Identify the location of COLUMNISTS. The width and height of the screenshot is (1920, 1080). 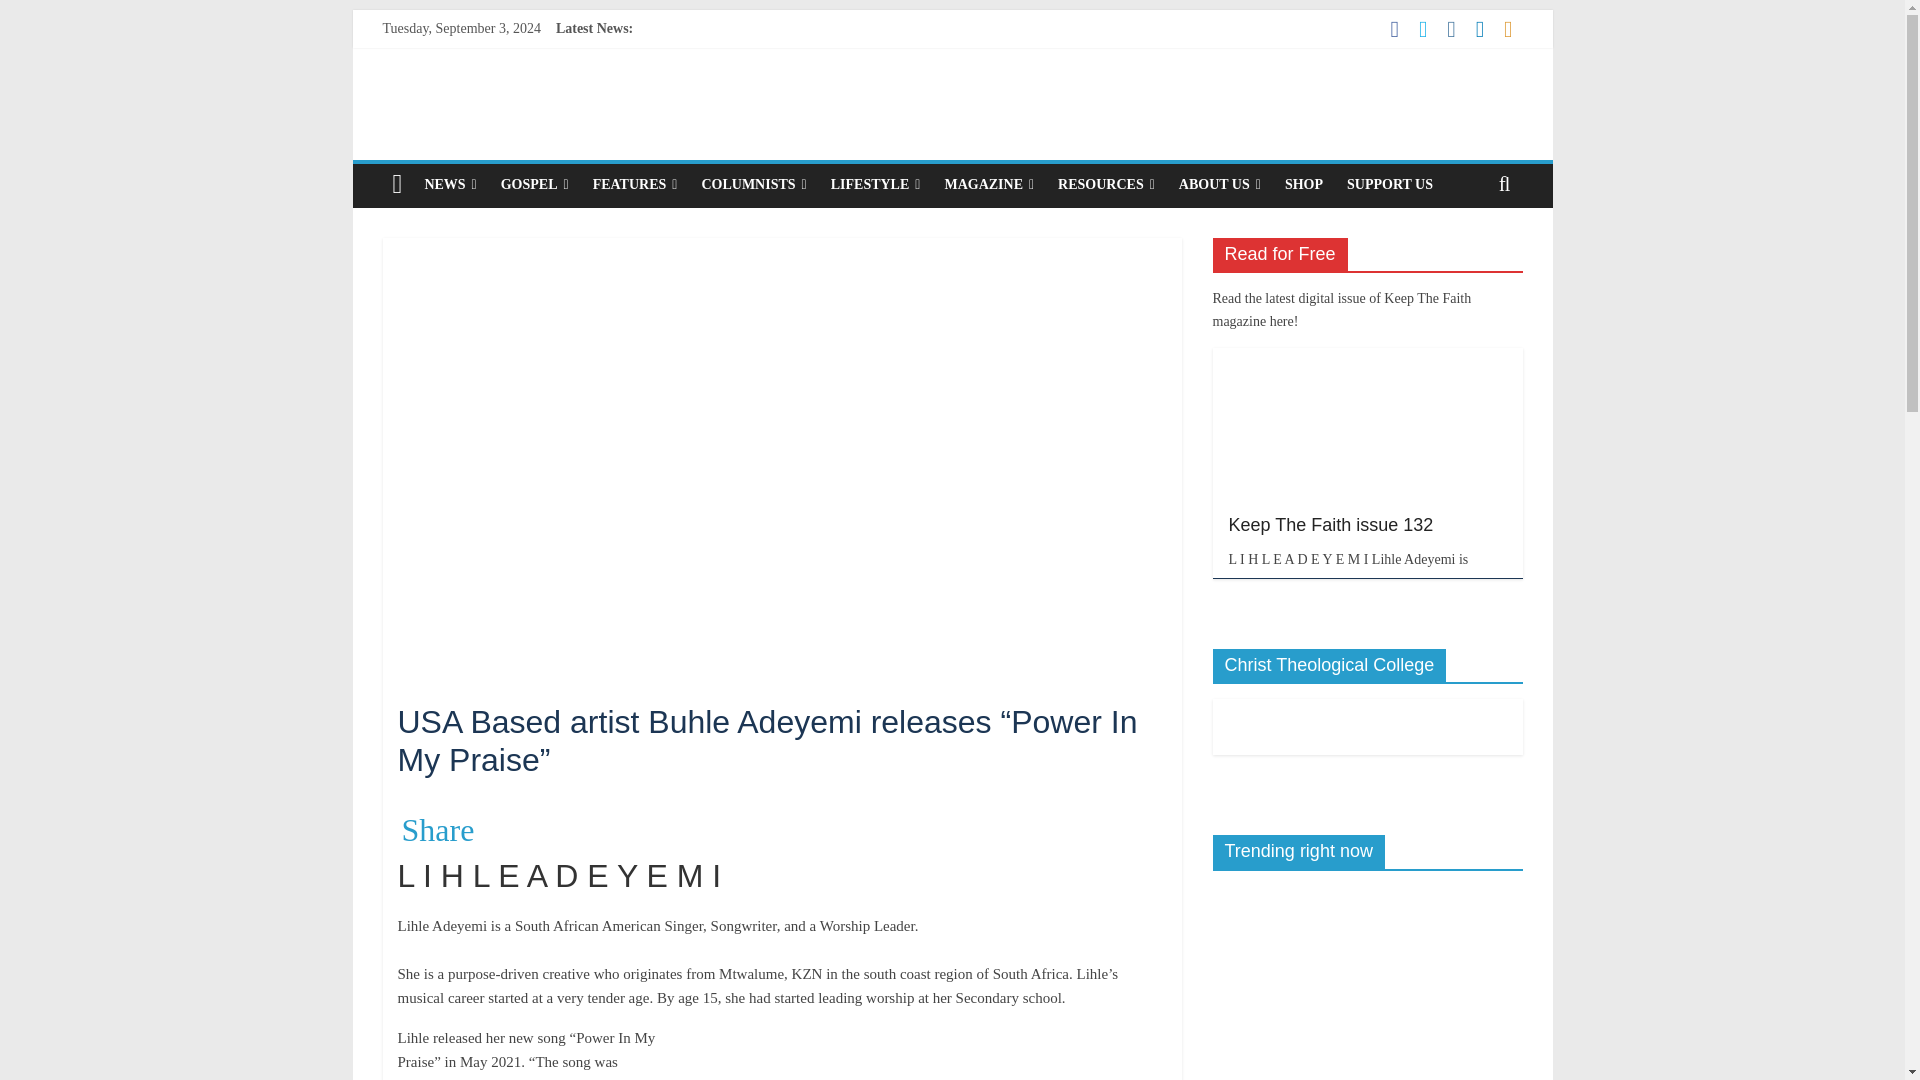
(753, 185).